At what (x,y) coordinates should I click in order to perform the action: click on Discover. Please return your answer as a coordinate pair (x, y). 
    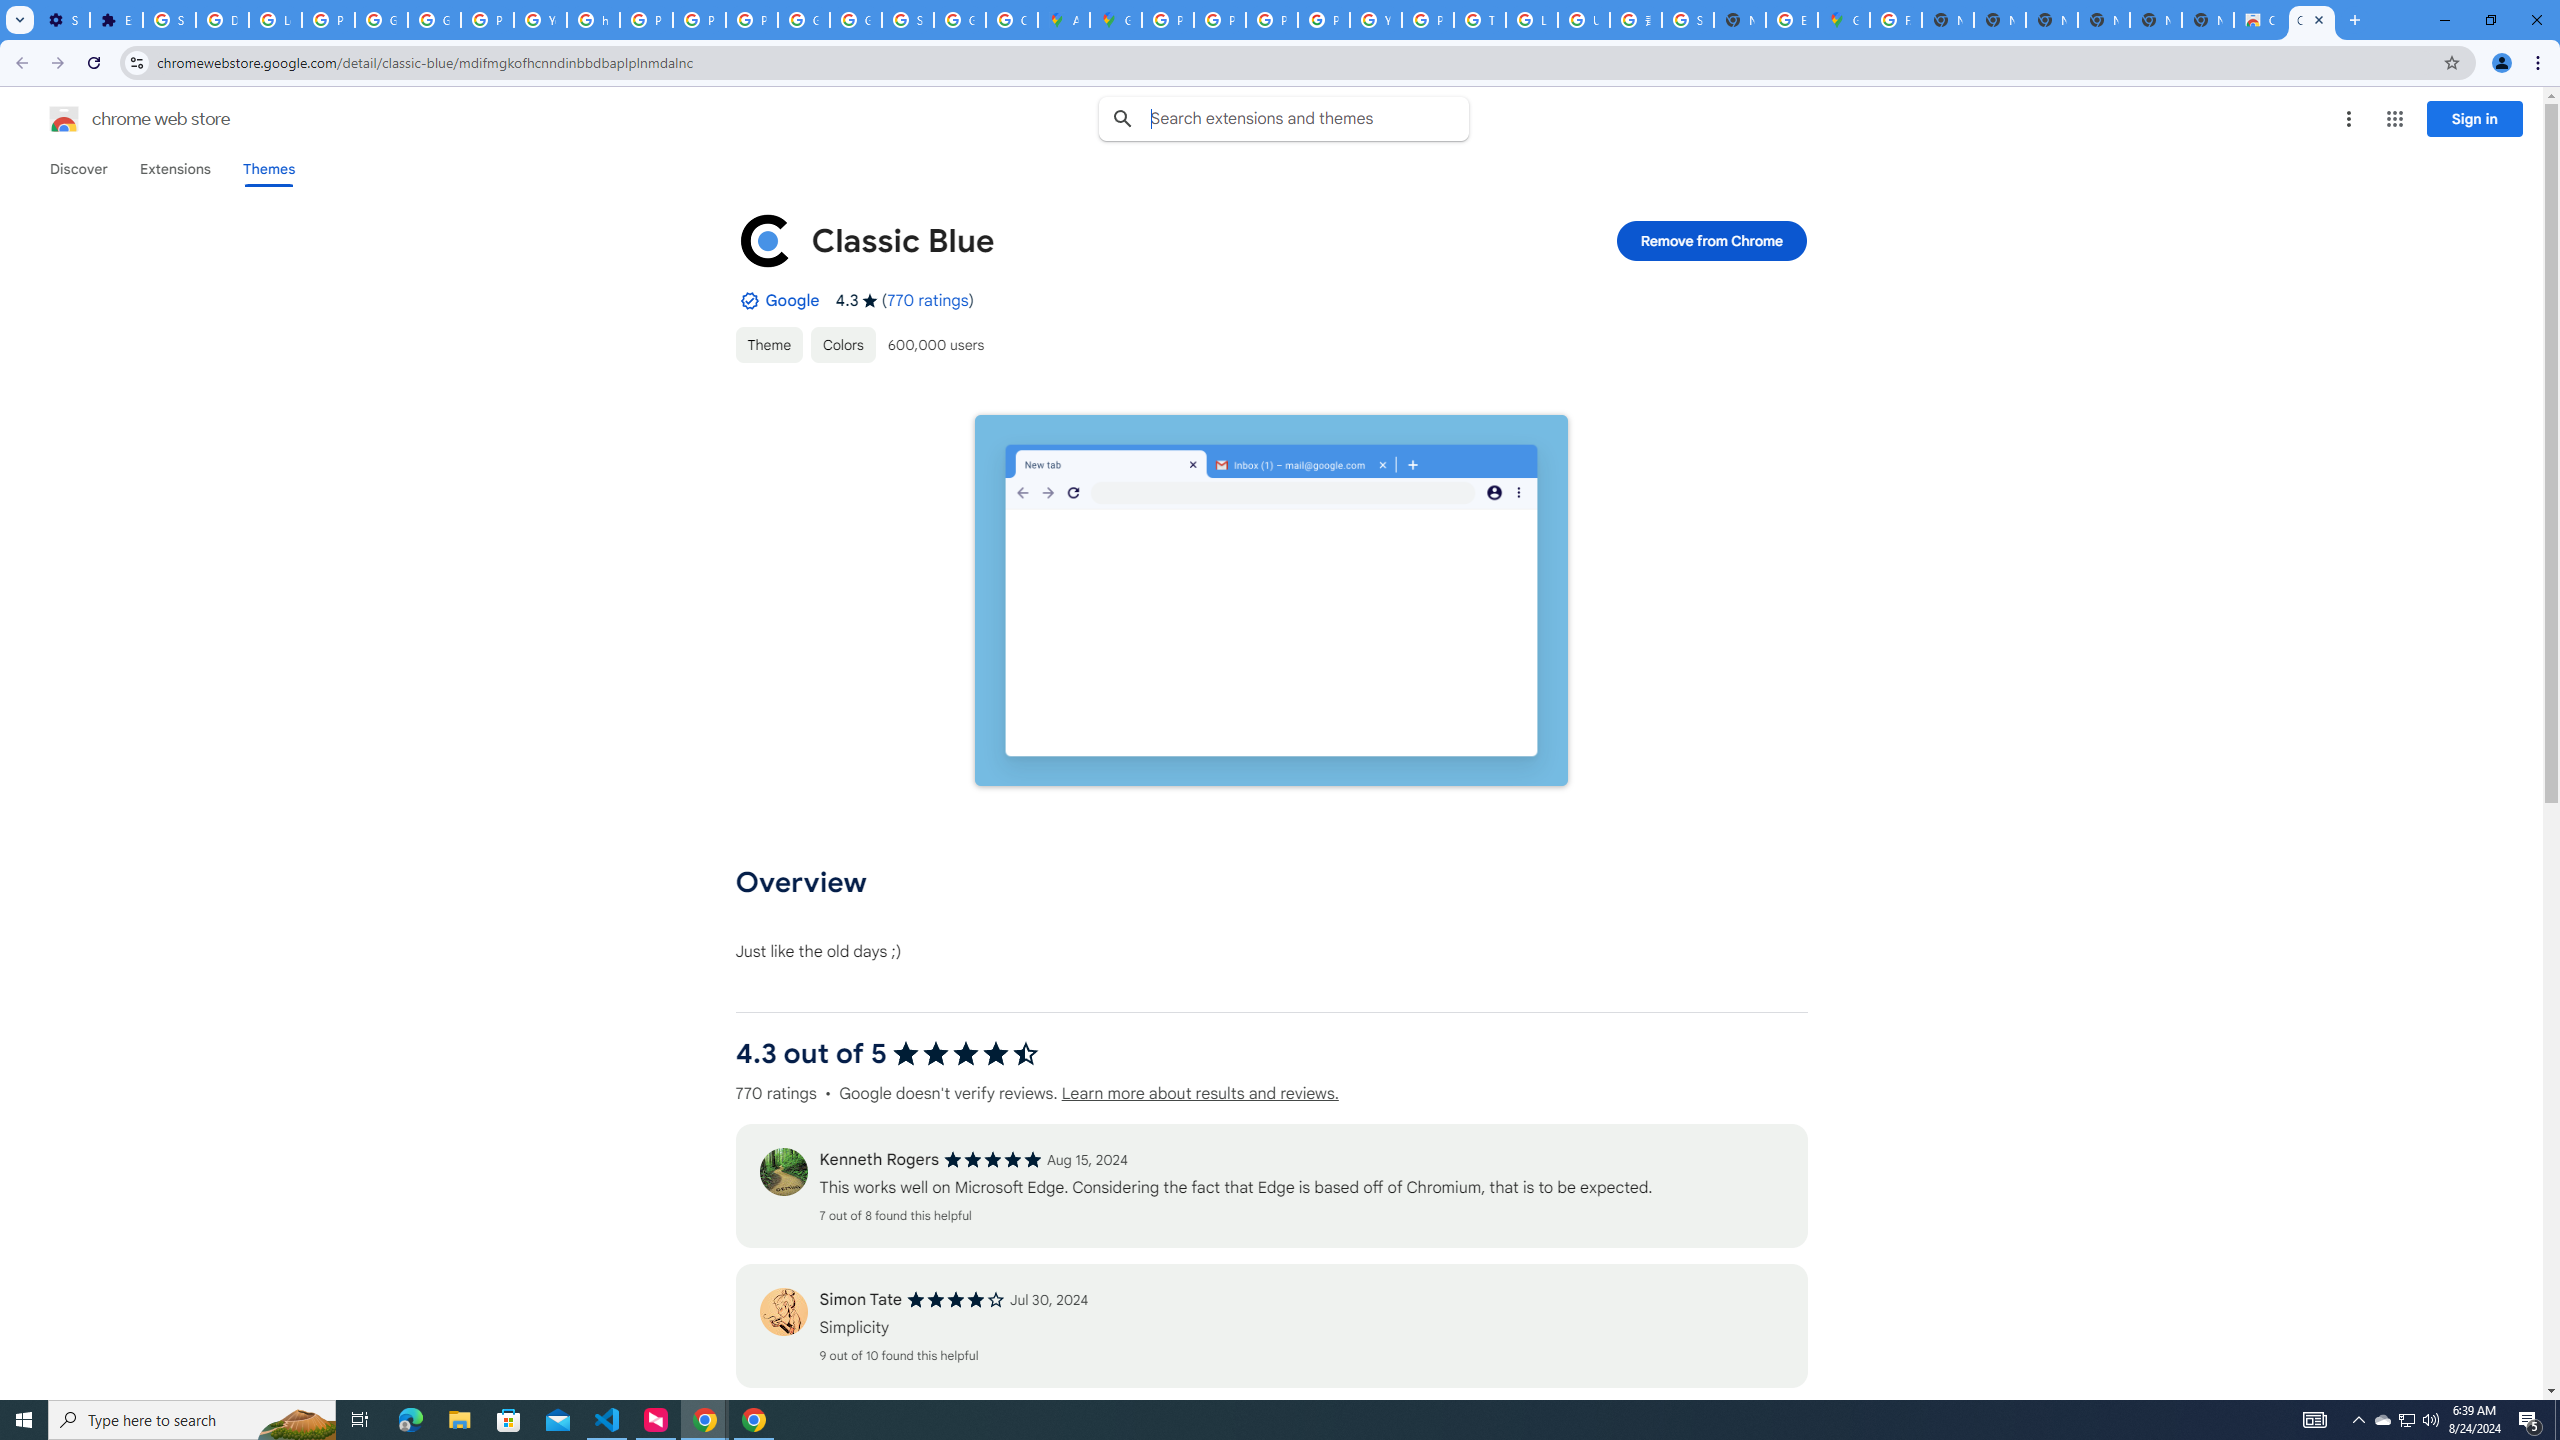
    Looking at the image, I should click on (78, 169).